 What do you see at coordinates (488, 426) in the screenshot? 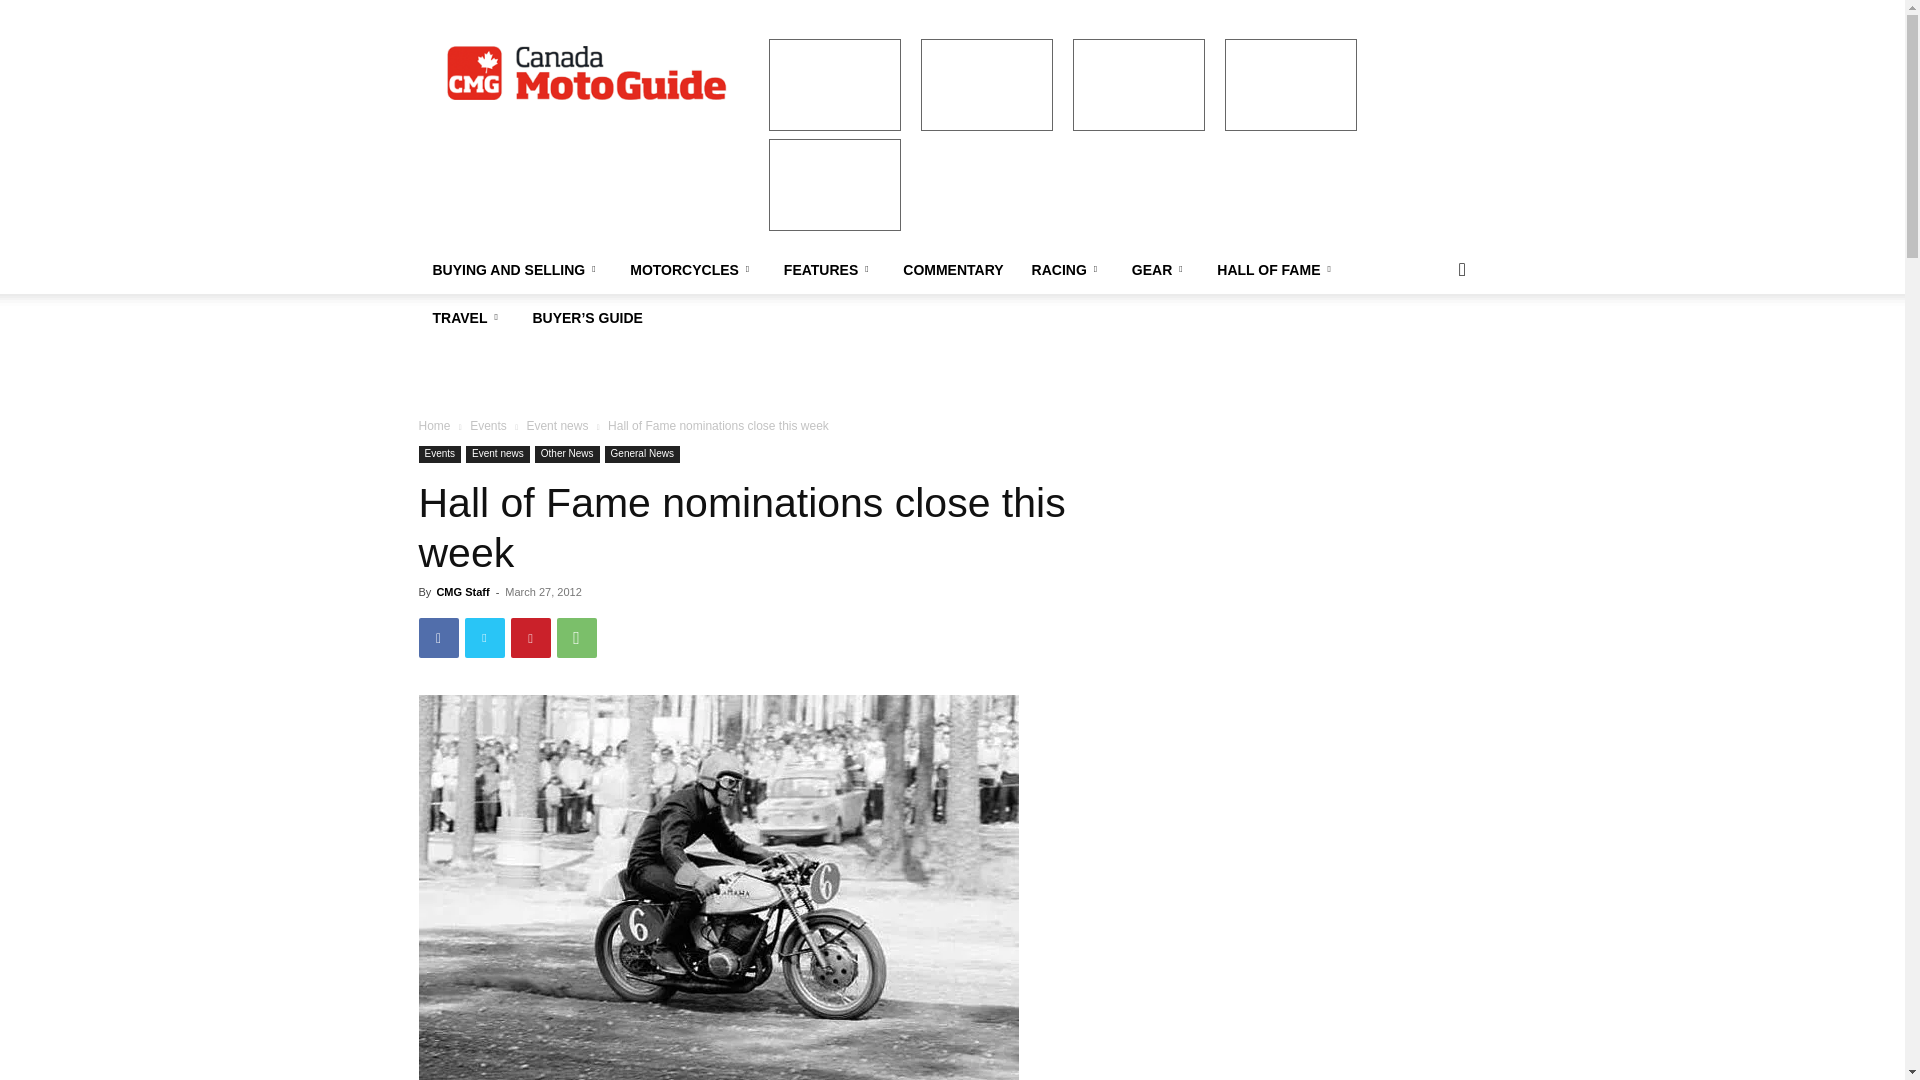
I see `View all posts in Events` at bounding box center [488, 426].